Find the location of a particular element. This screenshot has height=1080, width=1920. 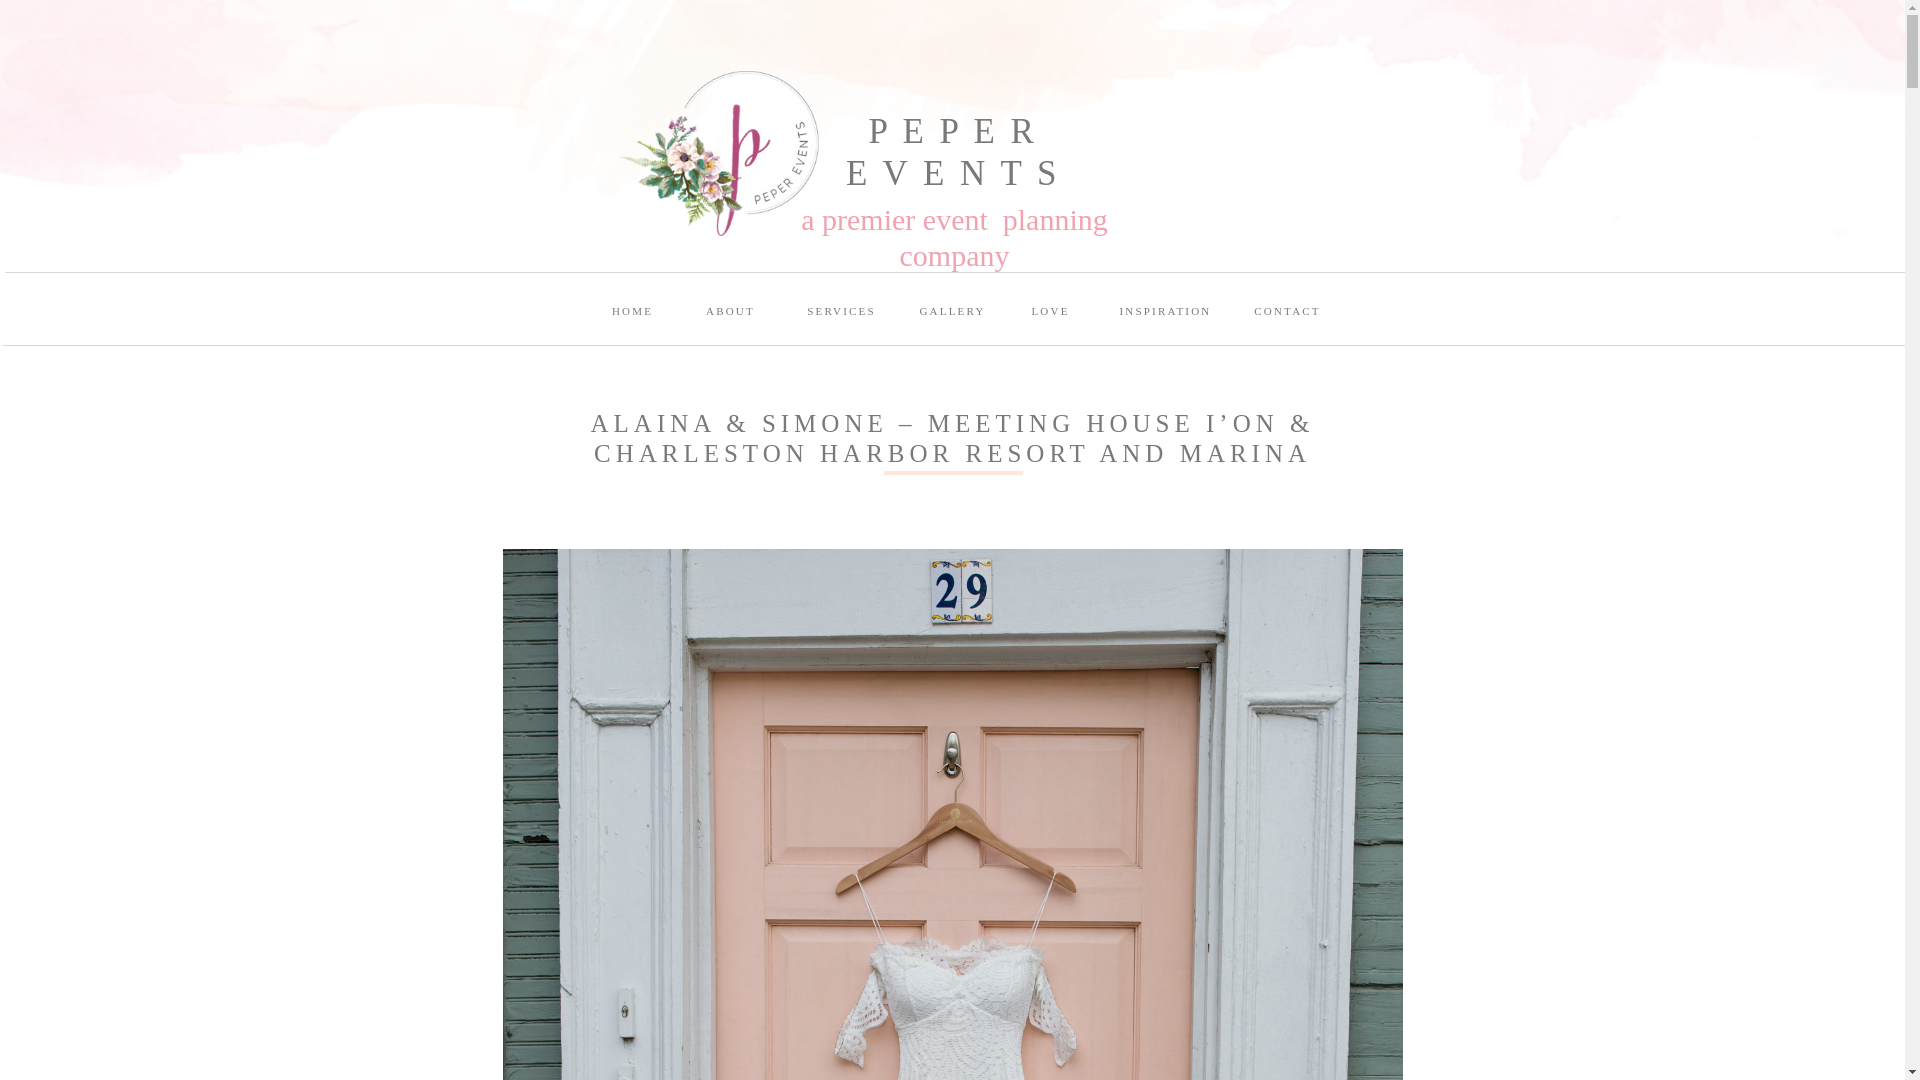

ABOUT is located at coordinates (730, 315).